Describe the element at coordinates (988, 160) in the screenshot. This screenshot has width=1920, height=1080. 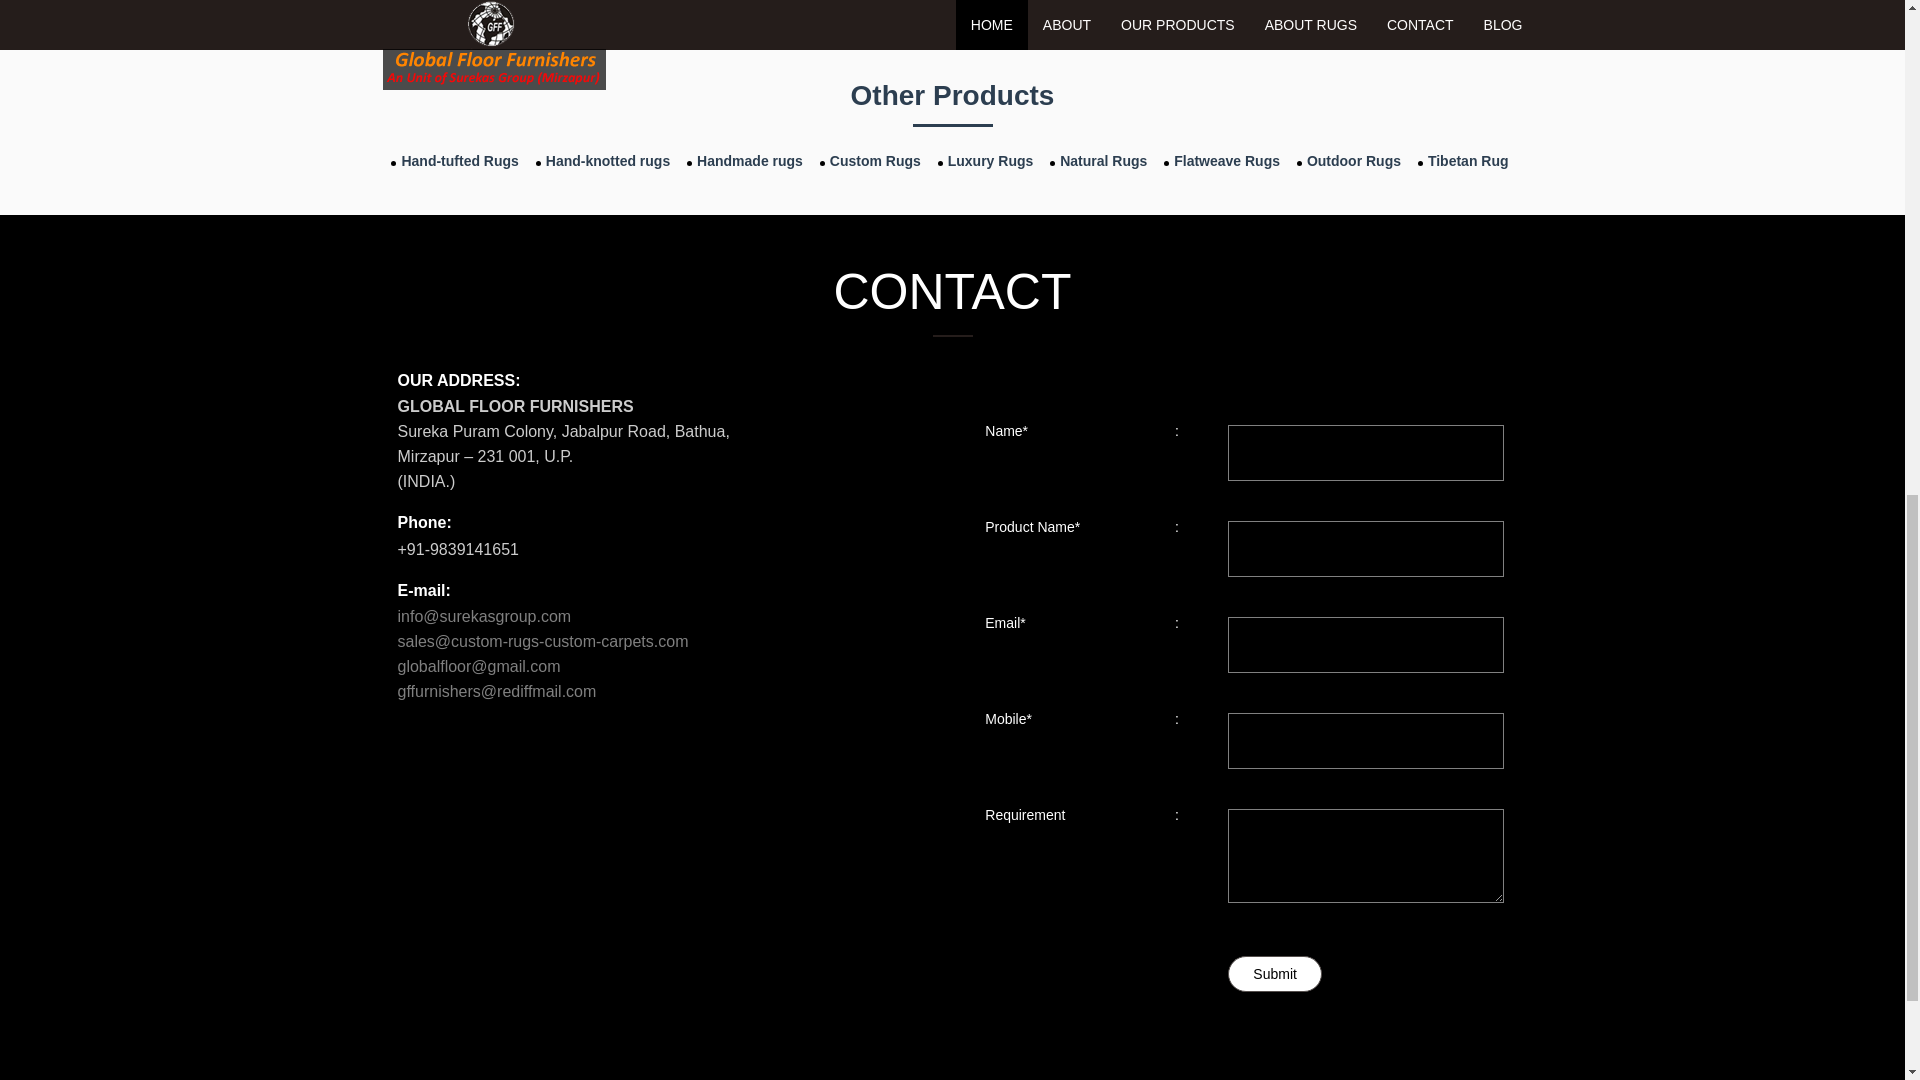
I see `Luxury Rugs` at that location.